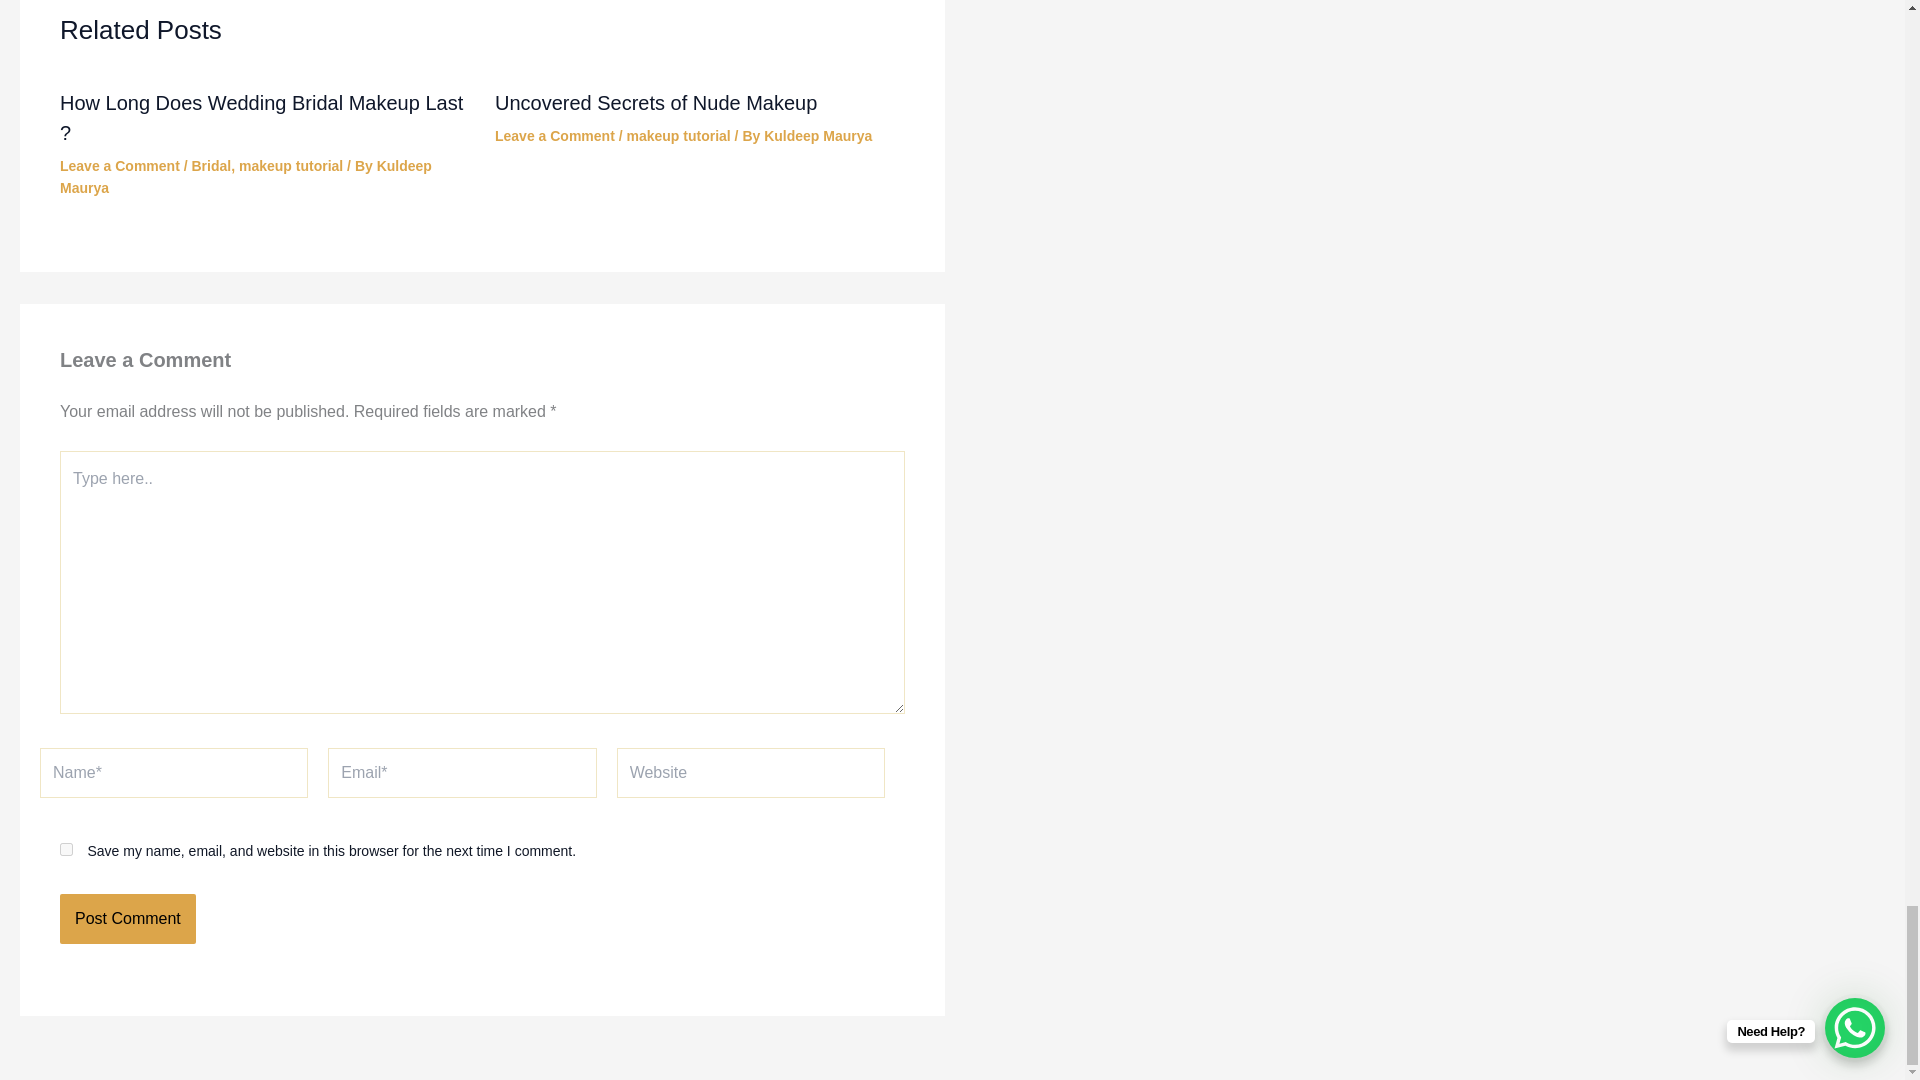  Describe the element at coordinates (127, 918) in the screenshot. I see `Post Comment` at that location.